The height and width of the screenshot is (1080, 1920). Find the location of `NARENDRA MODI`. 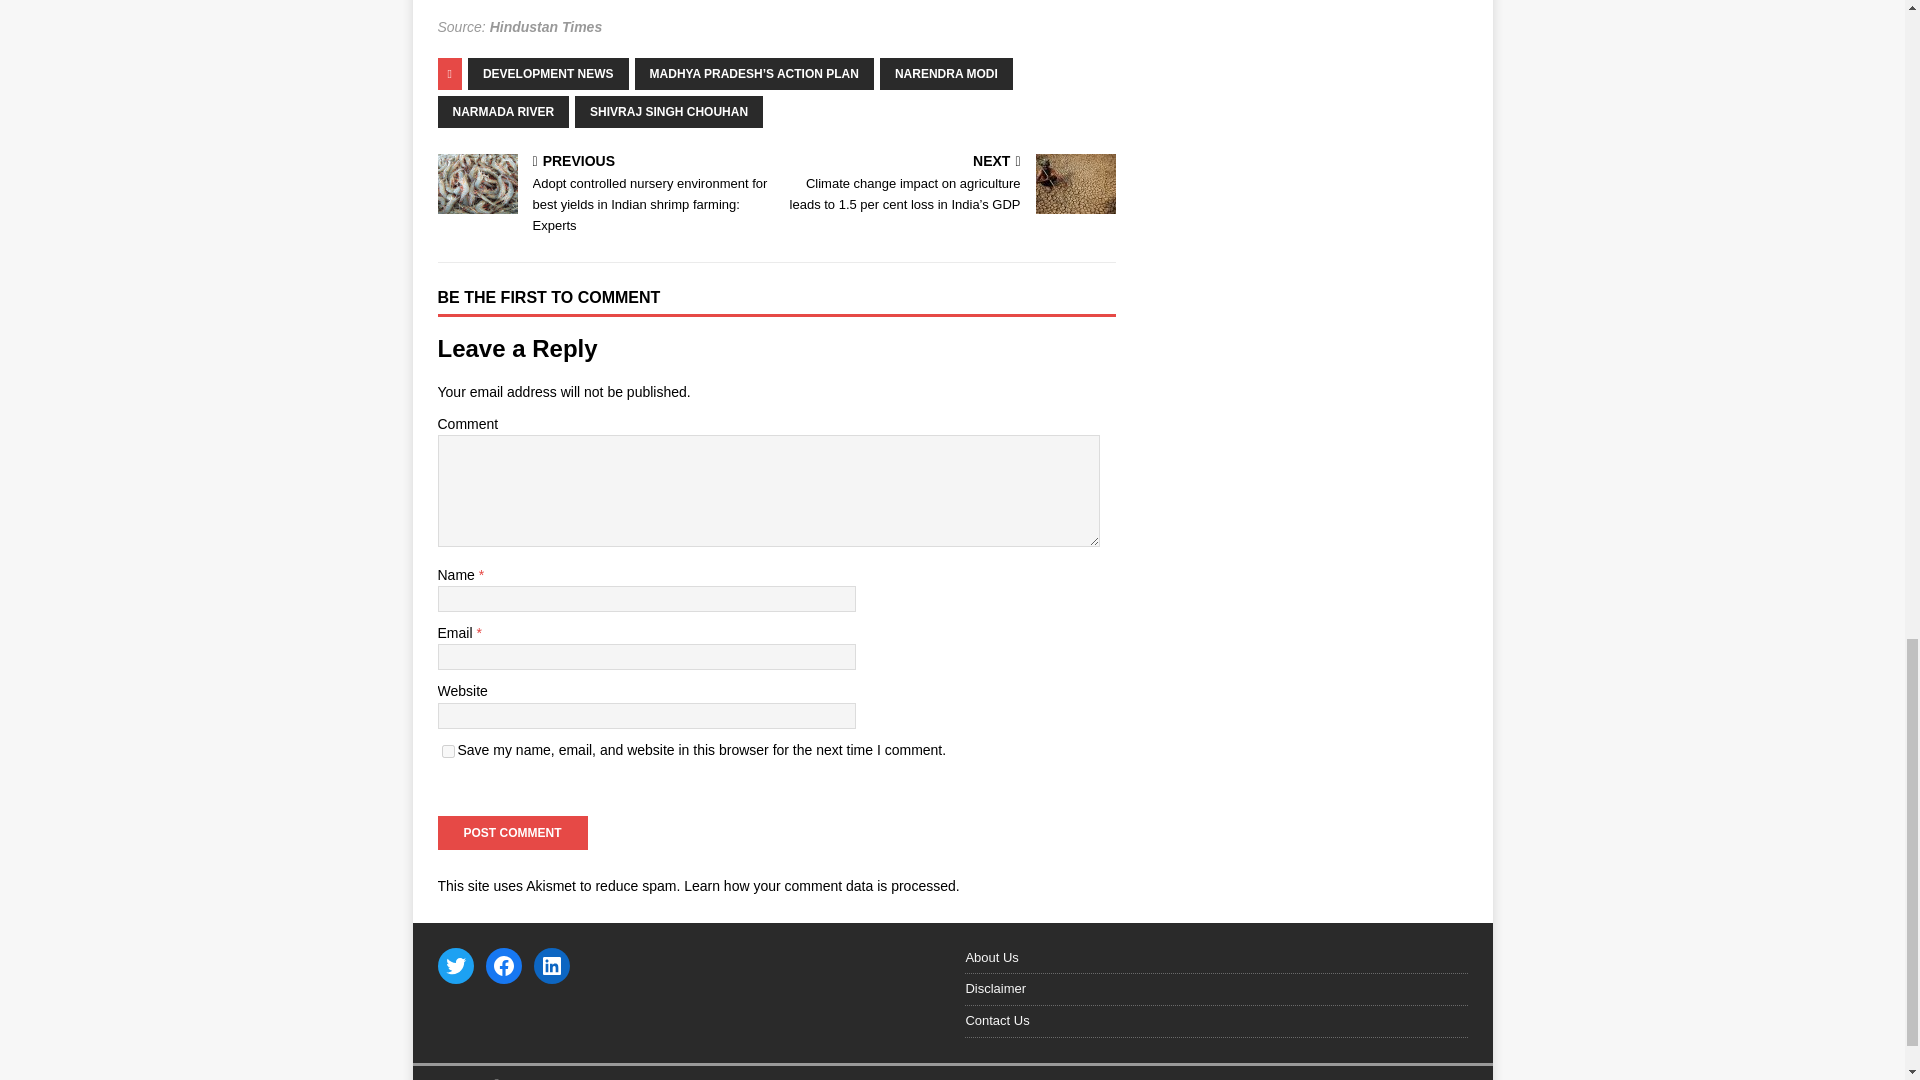

NARENDRA MODI is located at coordinates (946, 74).